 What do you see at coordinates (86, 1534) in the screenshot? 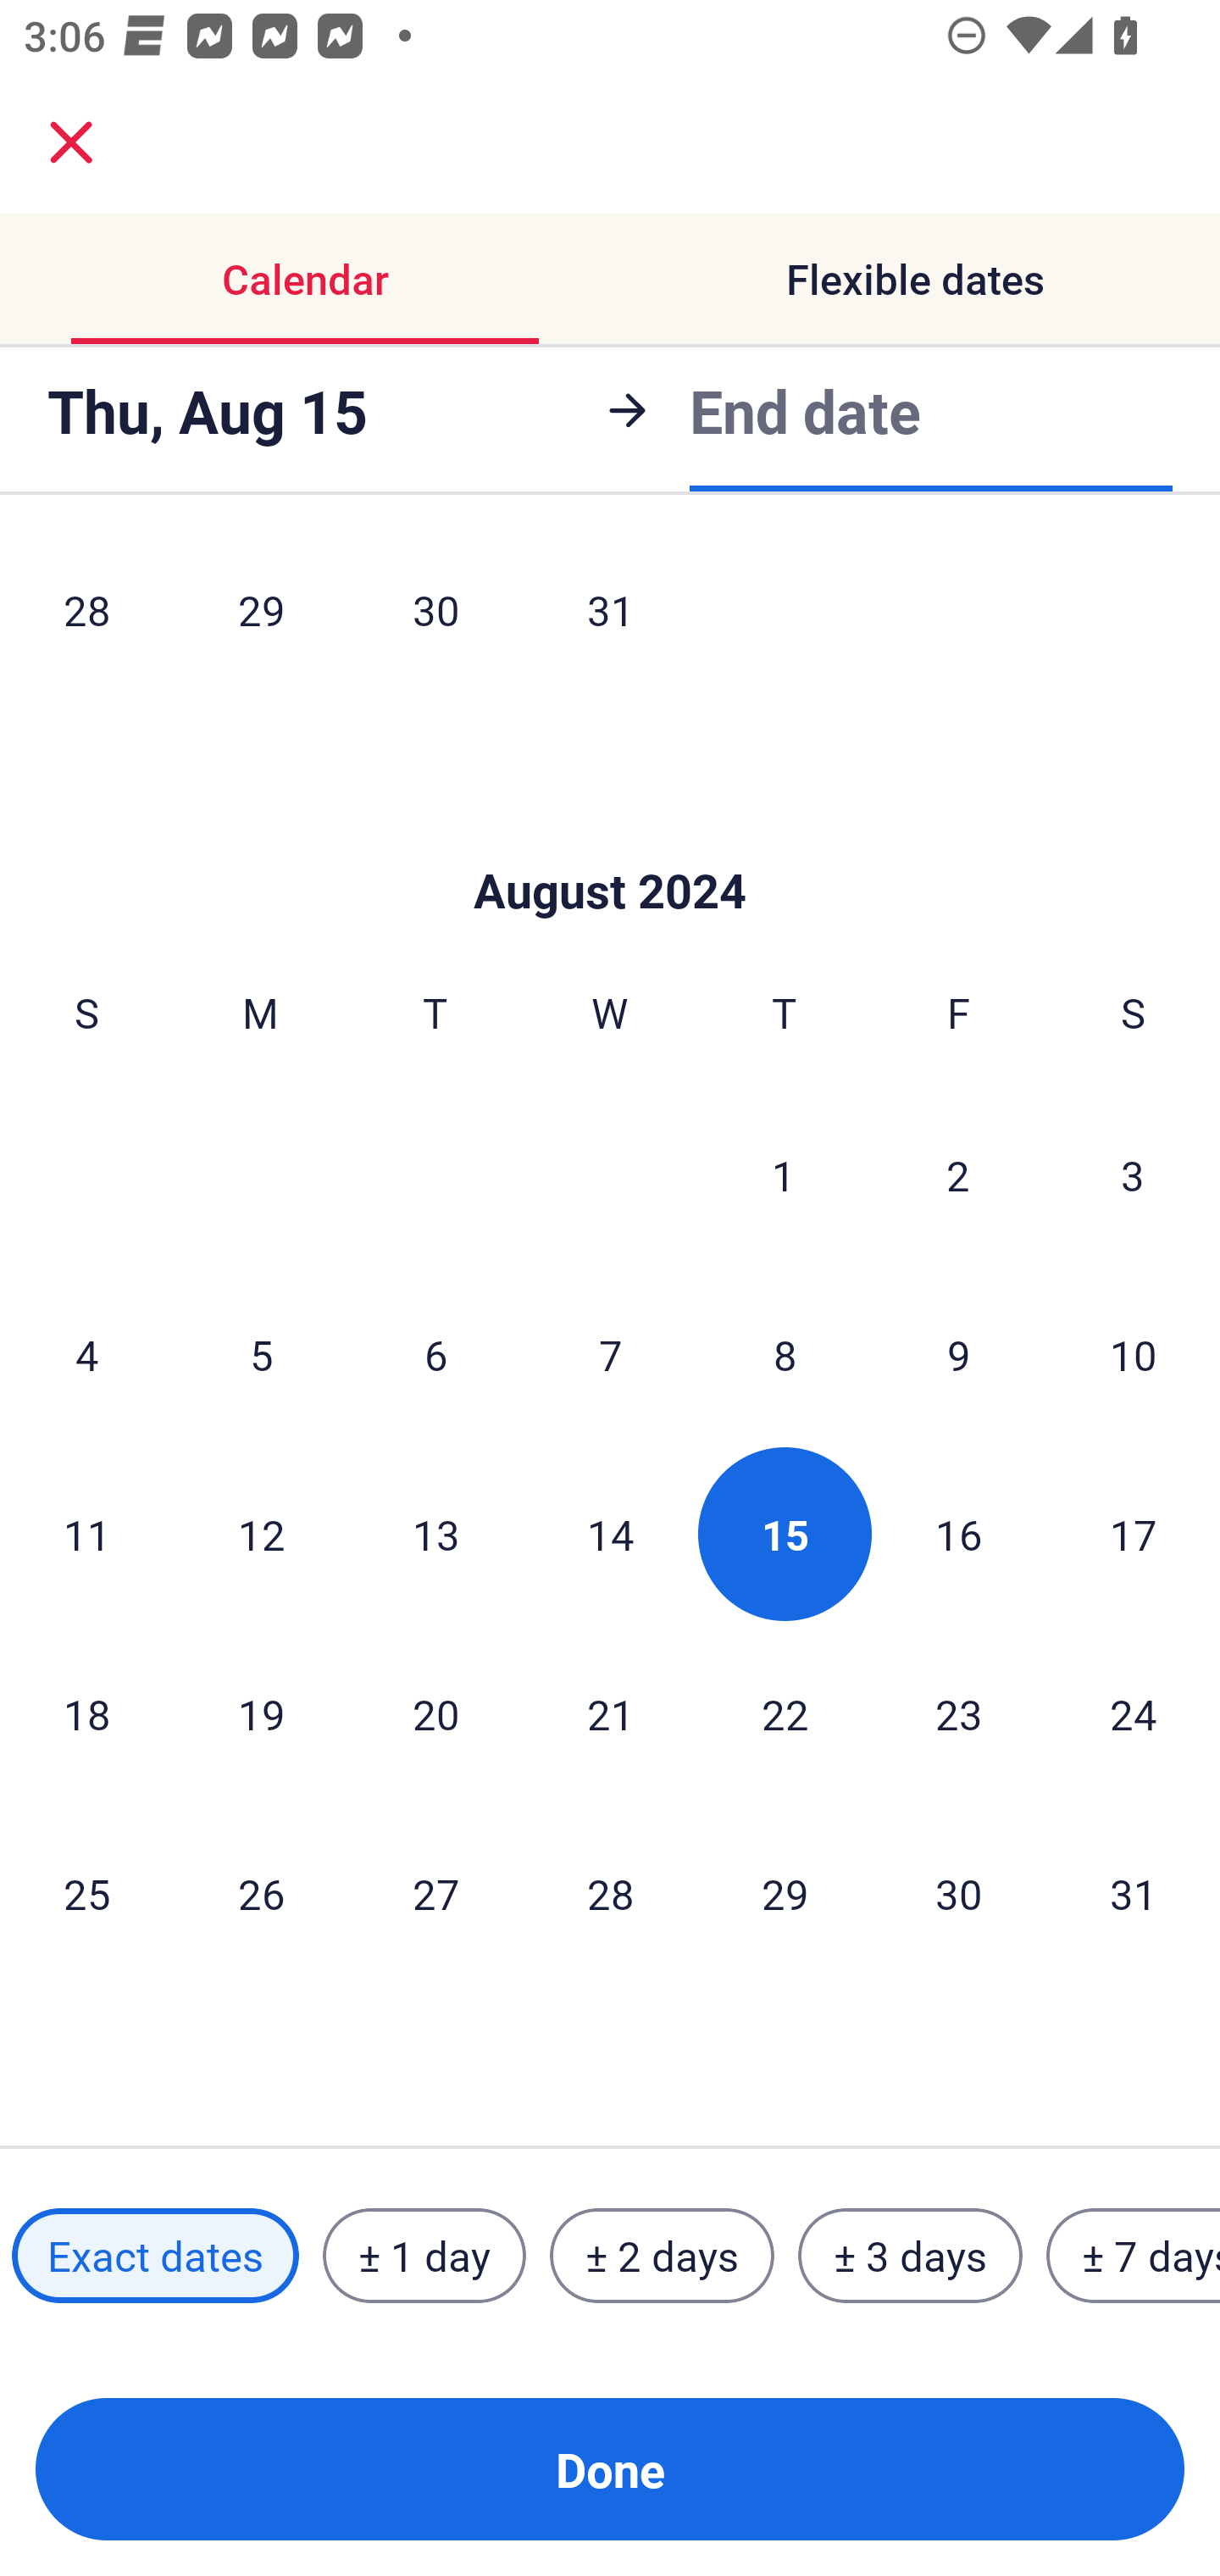
I see `11 Sunday, August 11, 2024` at bounding box center [86, 1534].